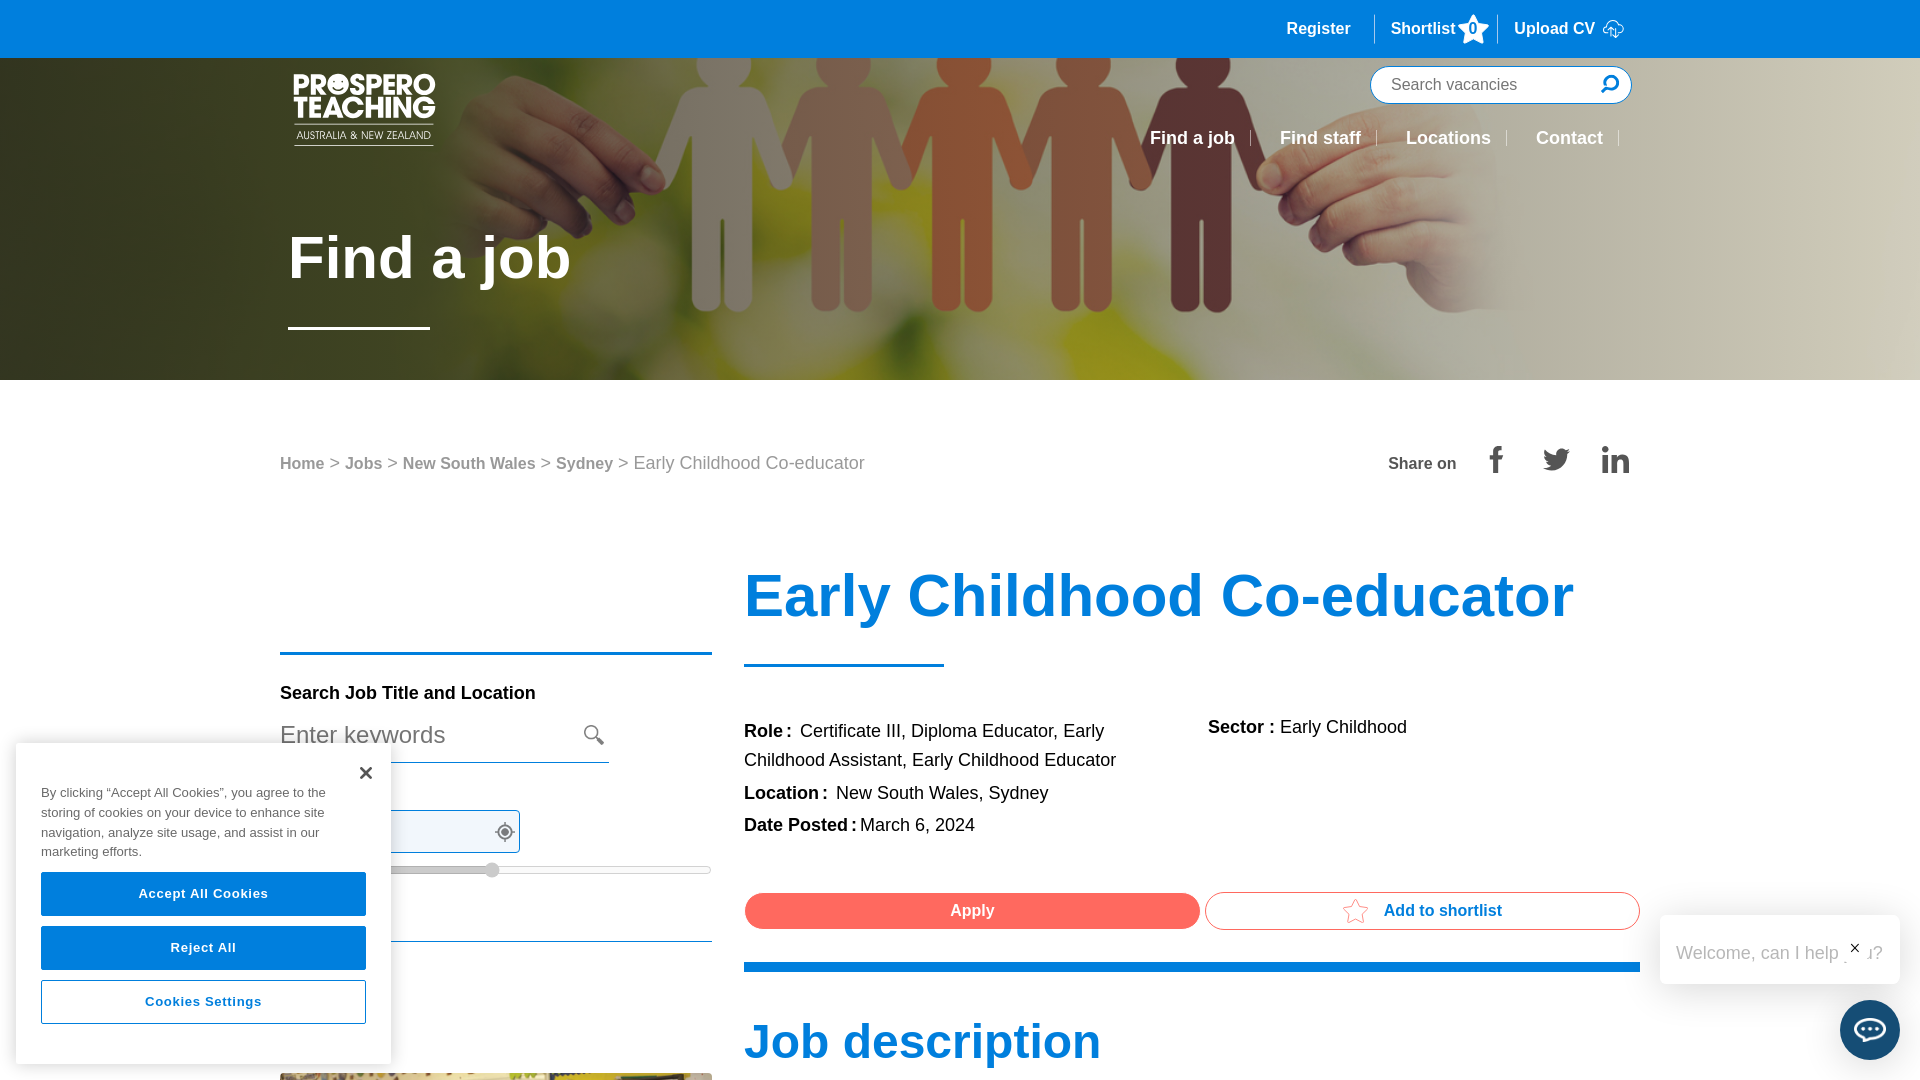  What do you see at coordinates (584, 464) in the screenshot?
I see `Sydney` at bounding box center [584, 464].